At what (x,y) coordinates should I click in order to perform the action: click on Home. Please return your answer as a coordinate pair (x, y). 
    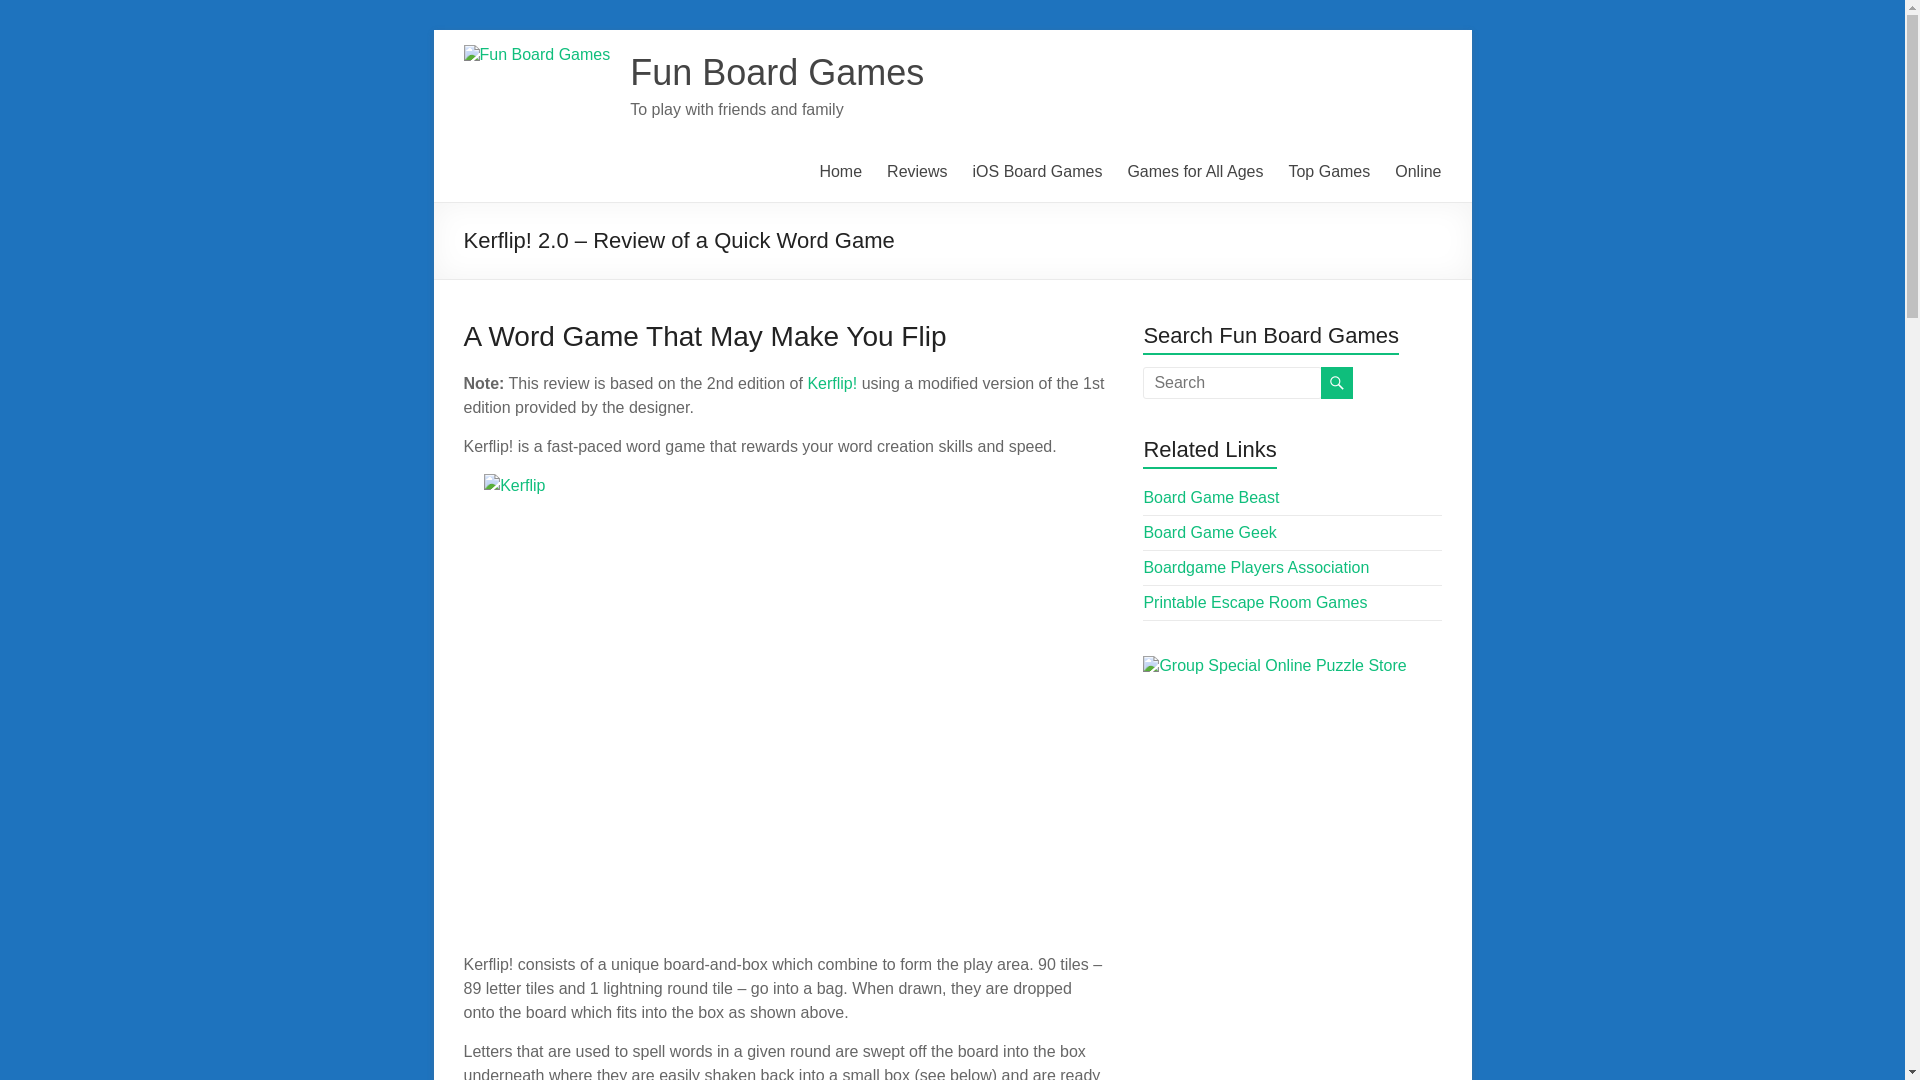
    Looking at the image, I should click on (840, 171).